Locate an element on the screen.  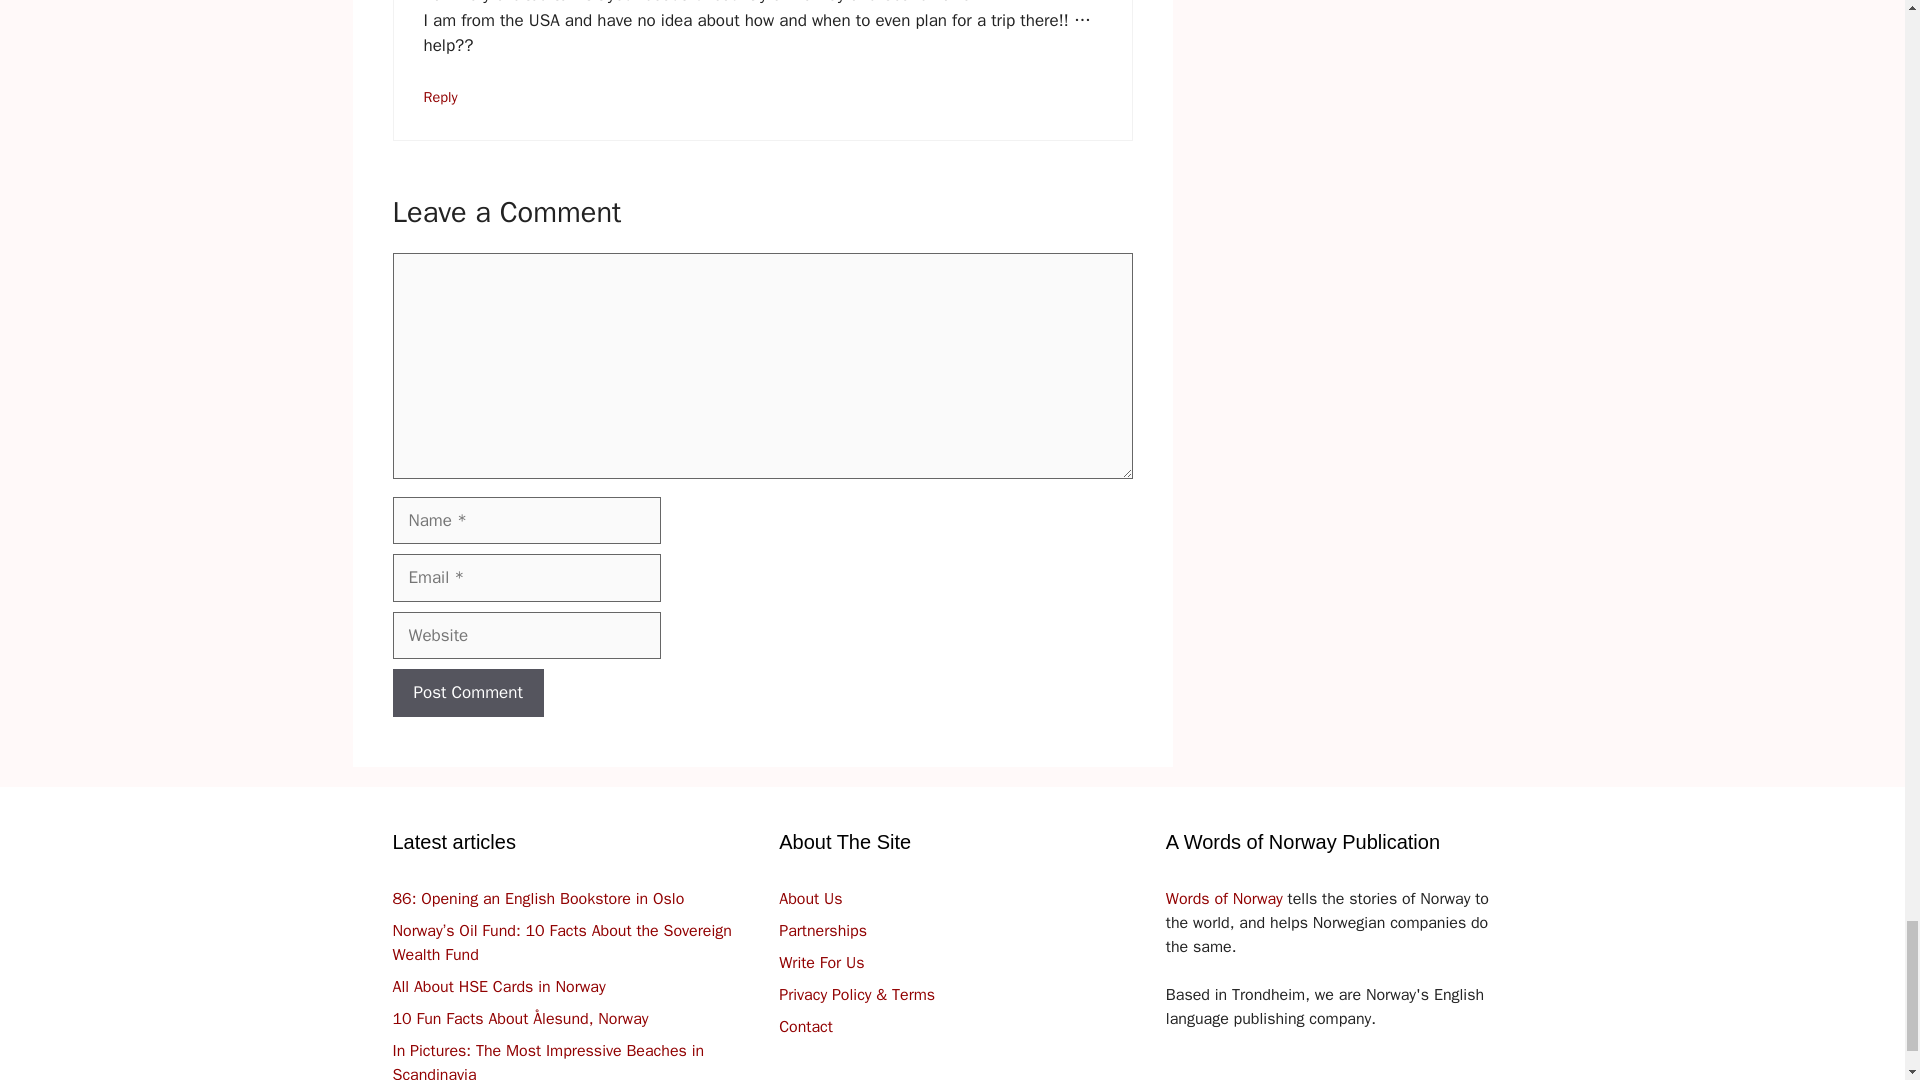
Post Comment is located at coordinates (467, 692).